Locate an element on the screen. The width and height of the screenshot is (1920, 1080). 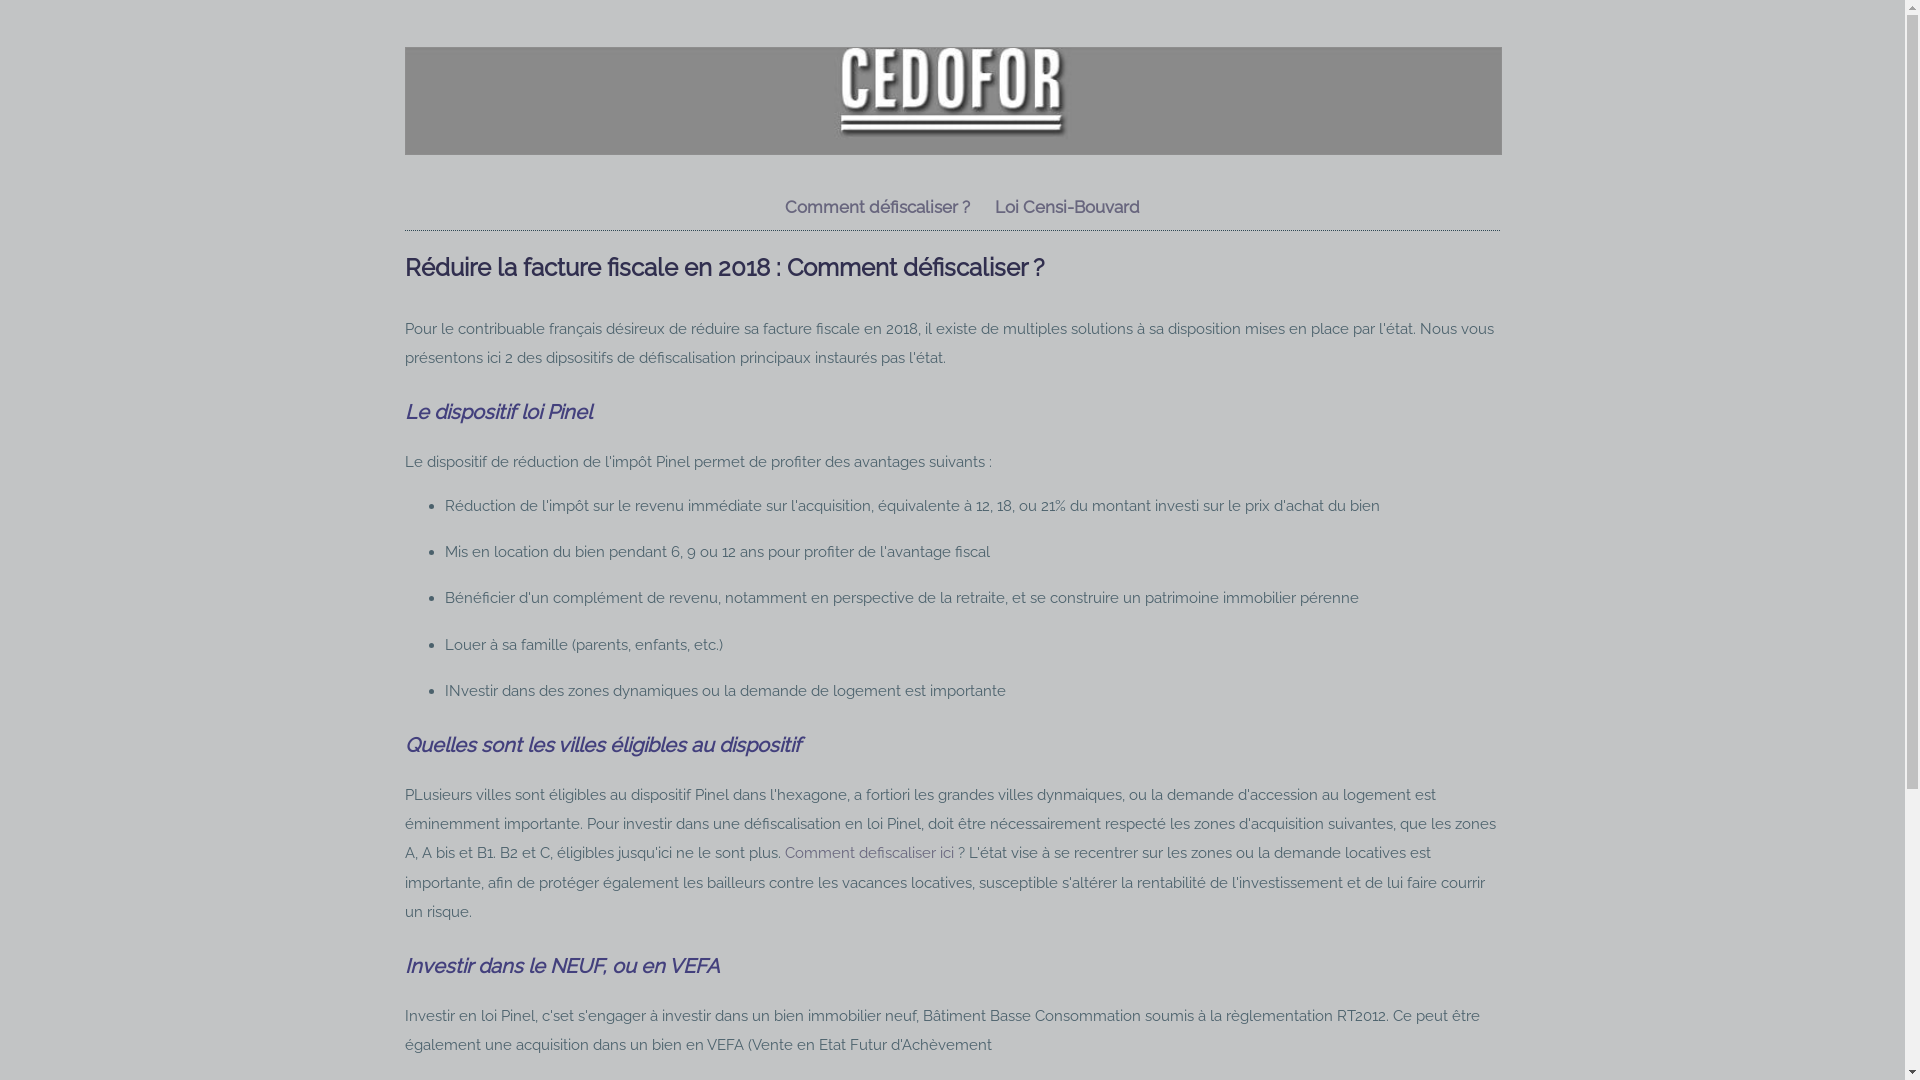
Loi Censi-Bouvard is located at coordinates (1067, 207).